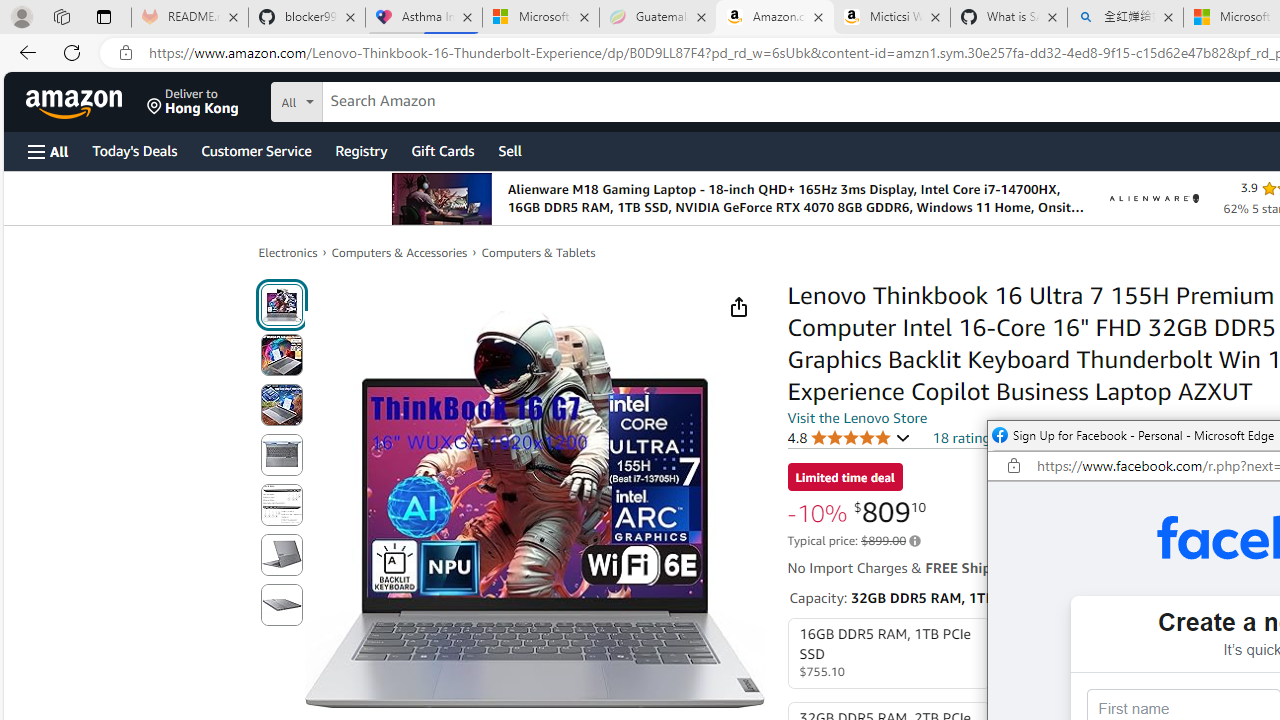 This screenshot has height=720, width=1280. I want to click on Amazon, so click(76, 102).